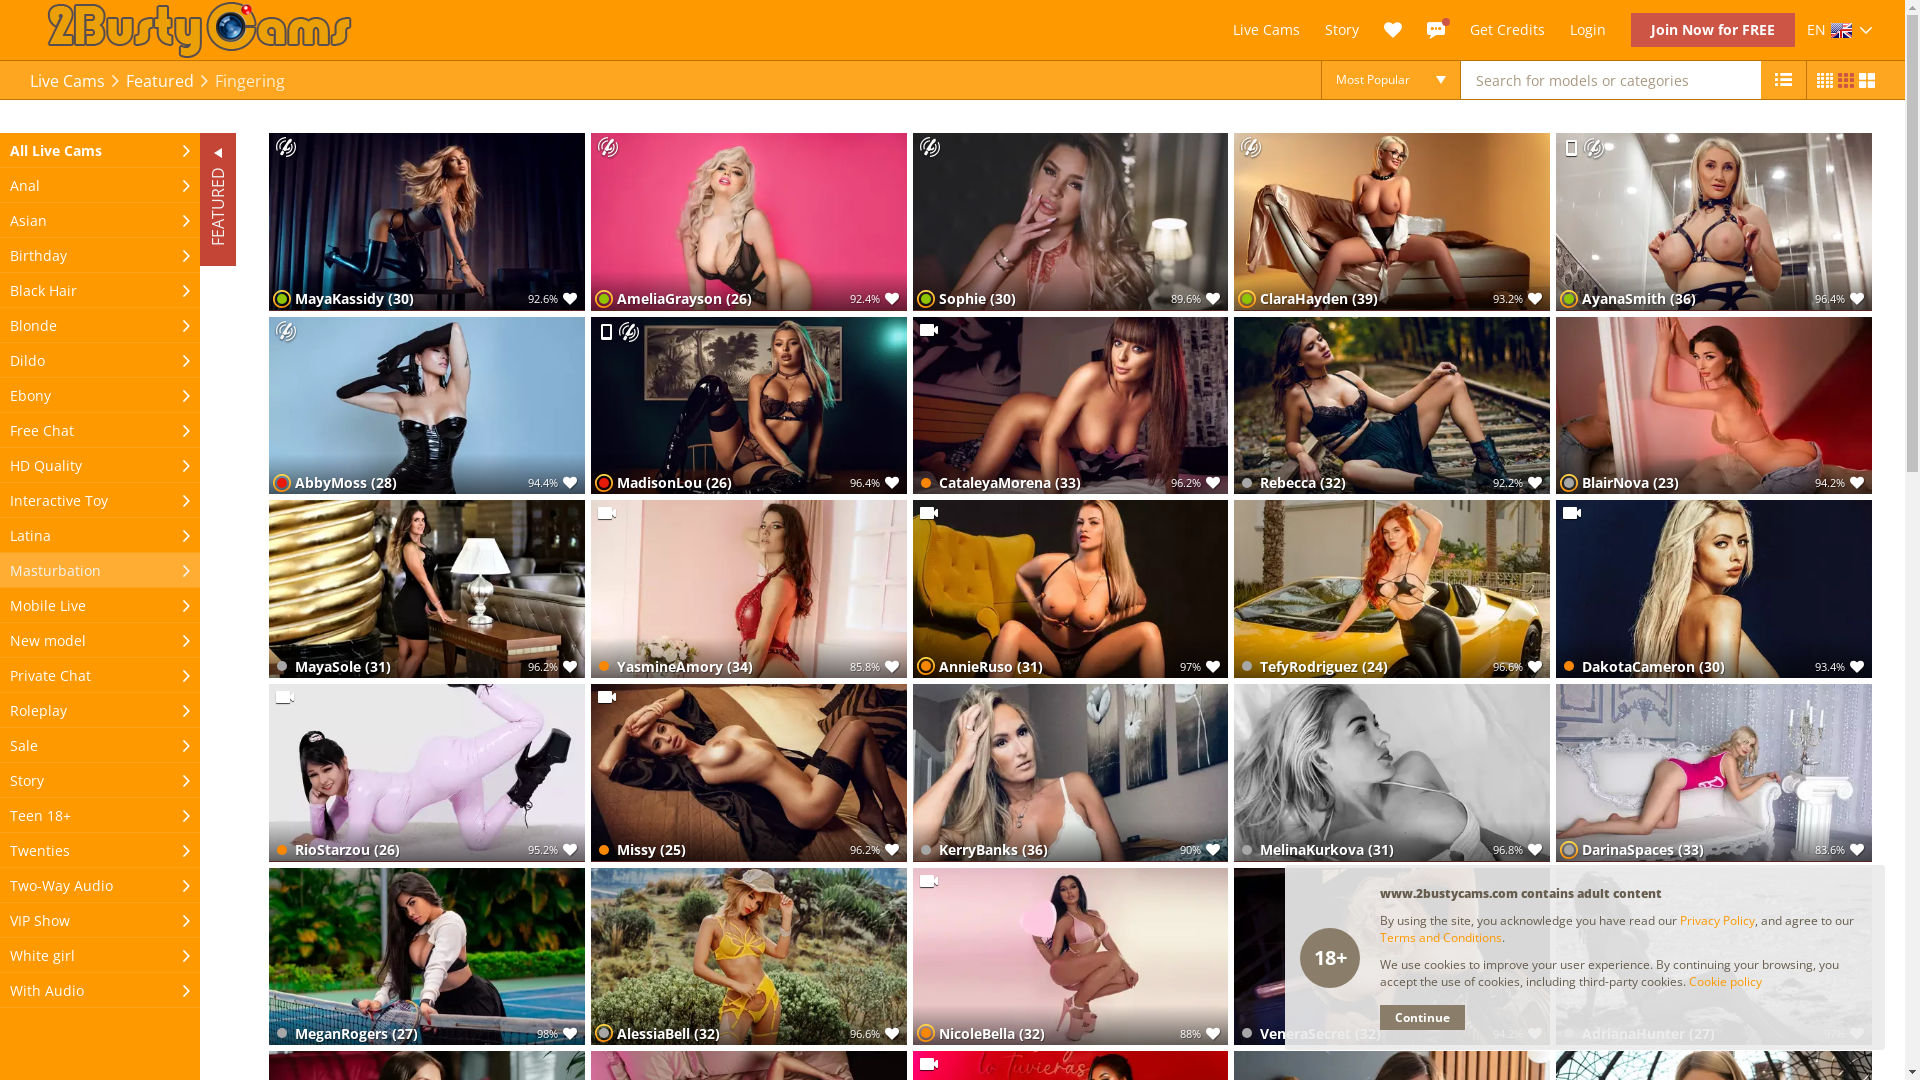  I want to click on Missy (25)
96.2%, so click(749, 773).